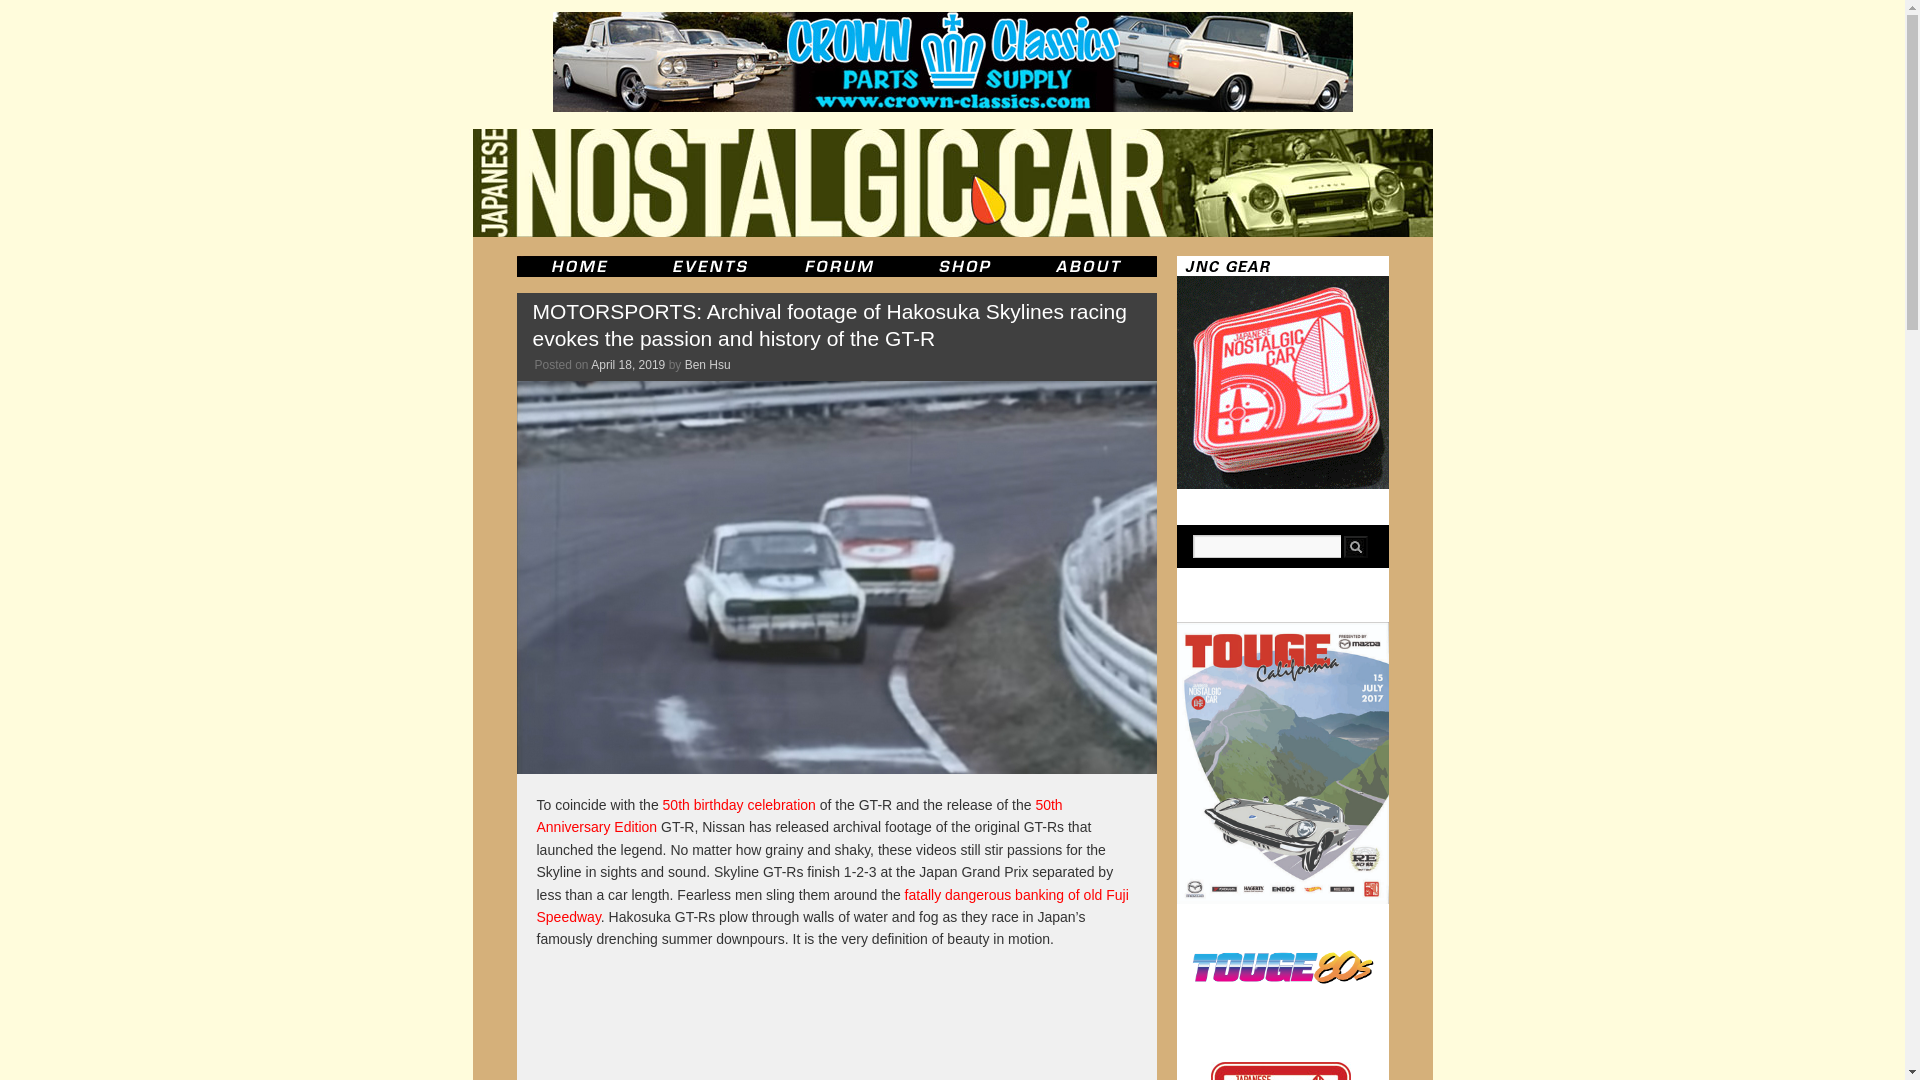  Describe the element at coordinates (628, 364) in the screenshot. I see `April 18, 2019` at that location.